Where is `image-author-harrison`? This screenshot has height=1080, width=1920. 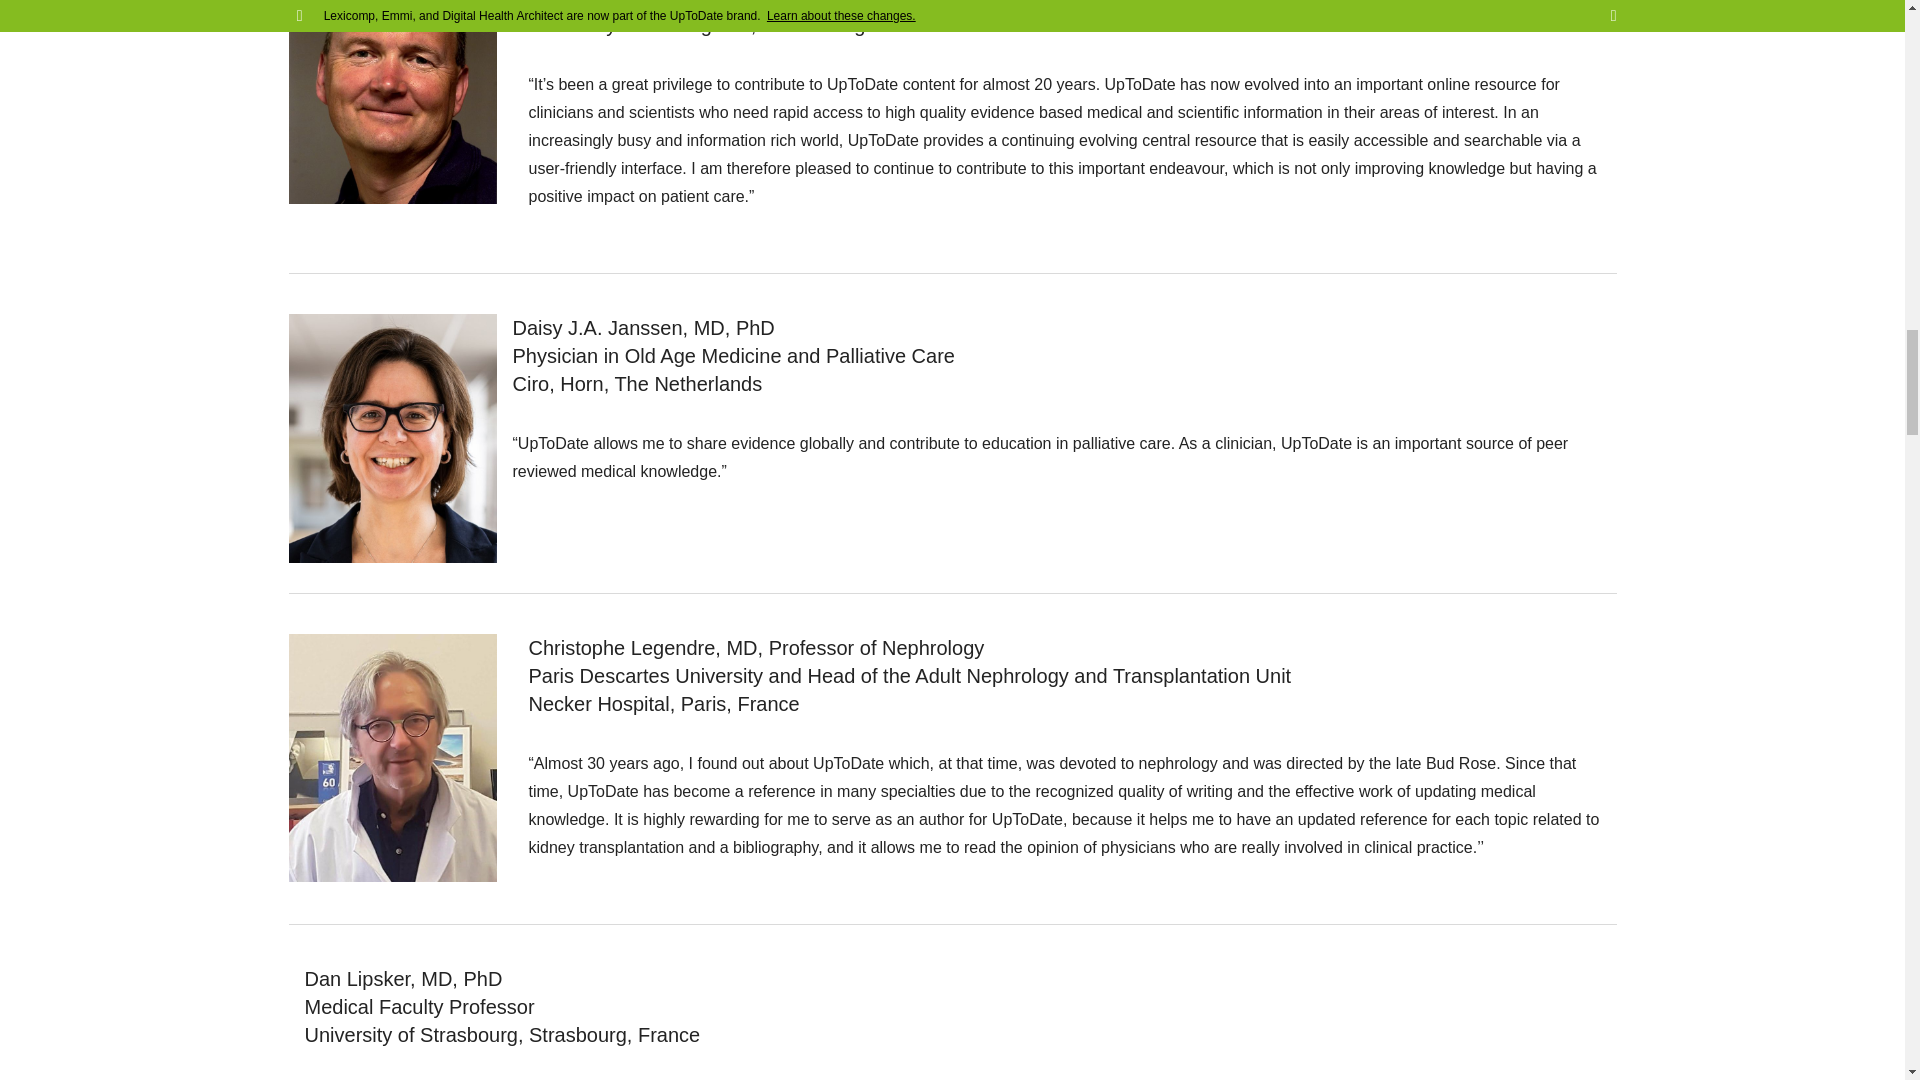 image-author-harrison is located at coordinates (392, 102).